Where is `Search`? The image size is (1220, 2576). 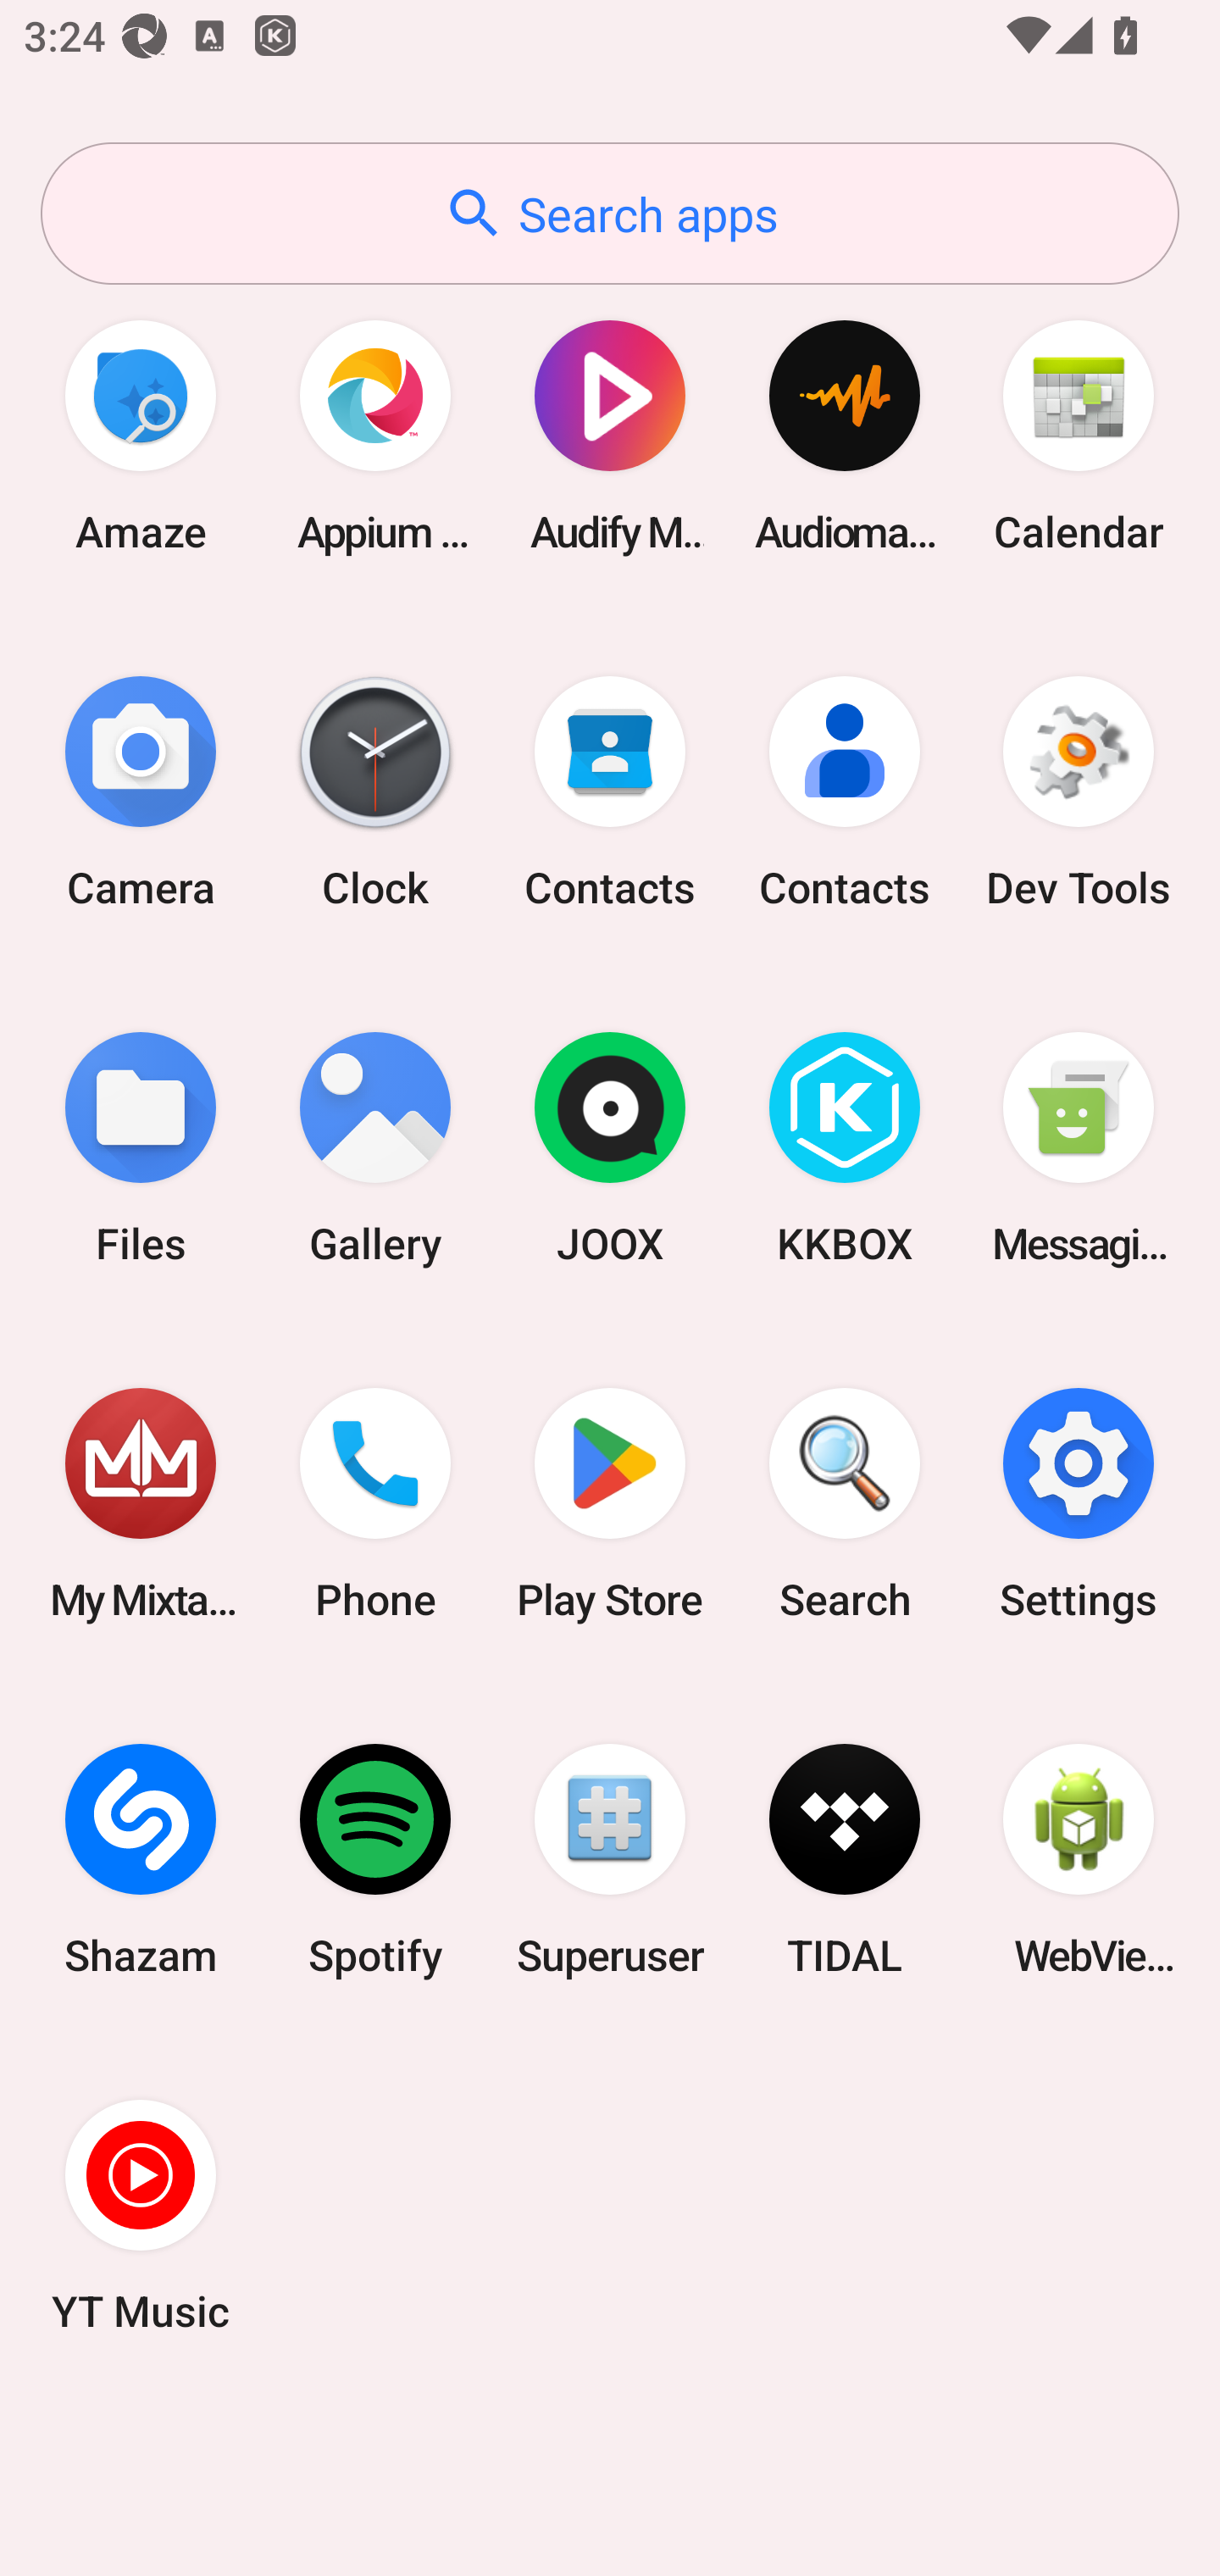 Search is located at coordinates (844, 1504).